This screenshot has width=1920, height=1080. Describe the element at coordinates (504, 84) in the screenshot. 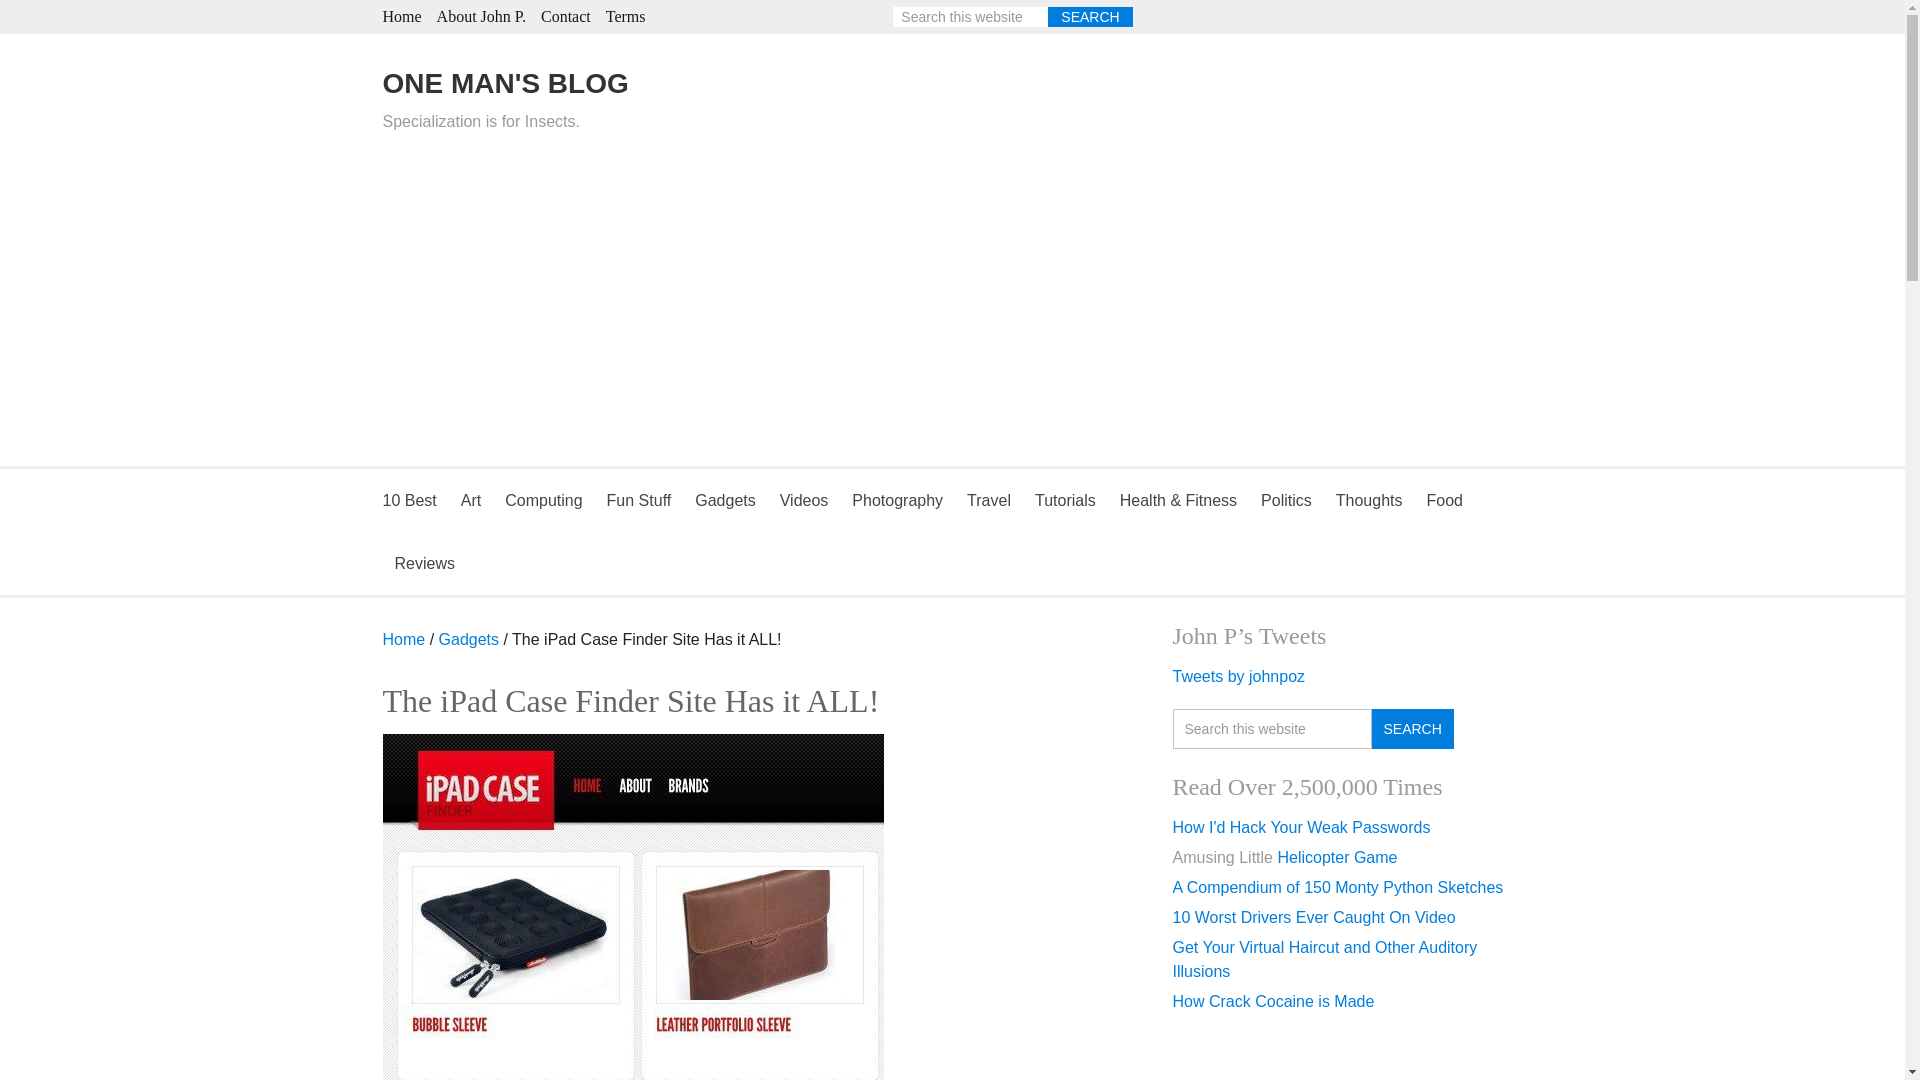

I see `ONE MAN'S BLOG` at that location.